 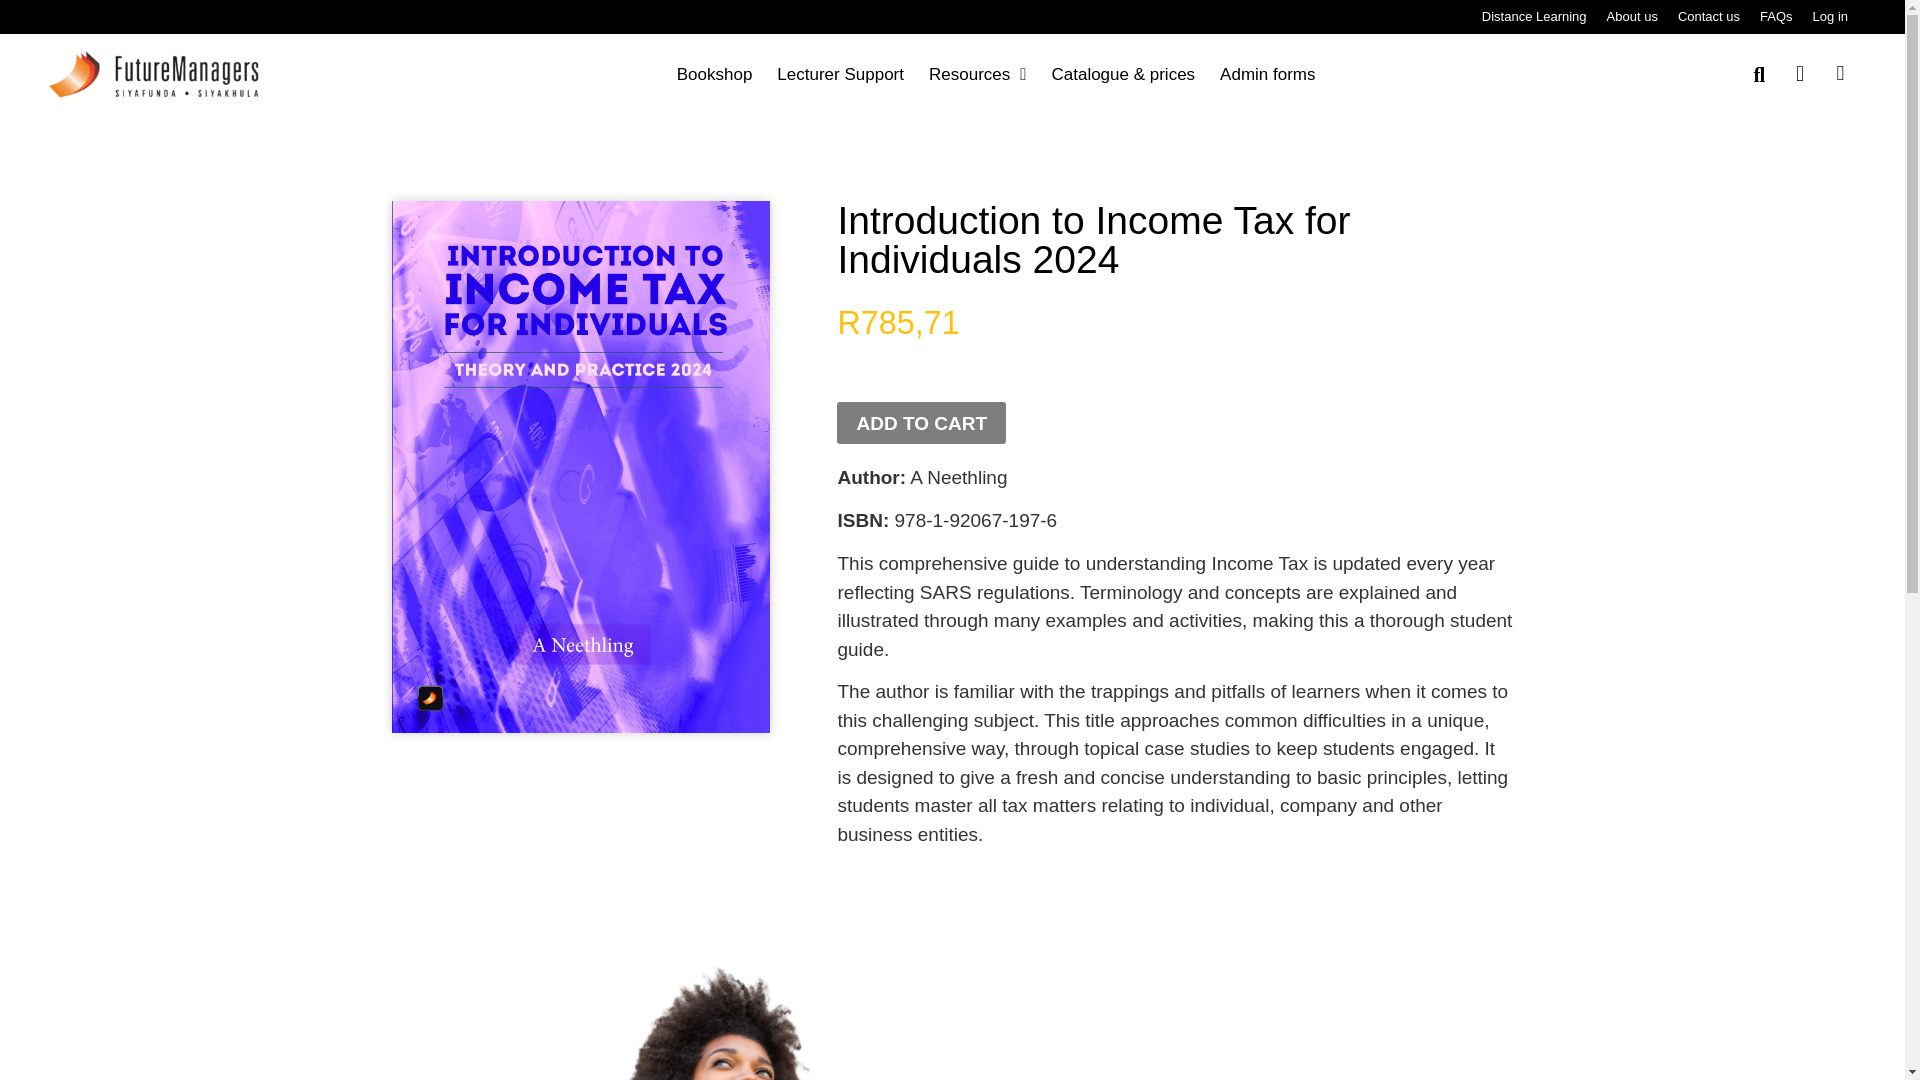 I want to click on Log in, so click(x=1830, y=16).